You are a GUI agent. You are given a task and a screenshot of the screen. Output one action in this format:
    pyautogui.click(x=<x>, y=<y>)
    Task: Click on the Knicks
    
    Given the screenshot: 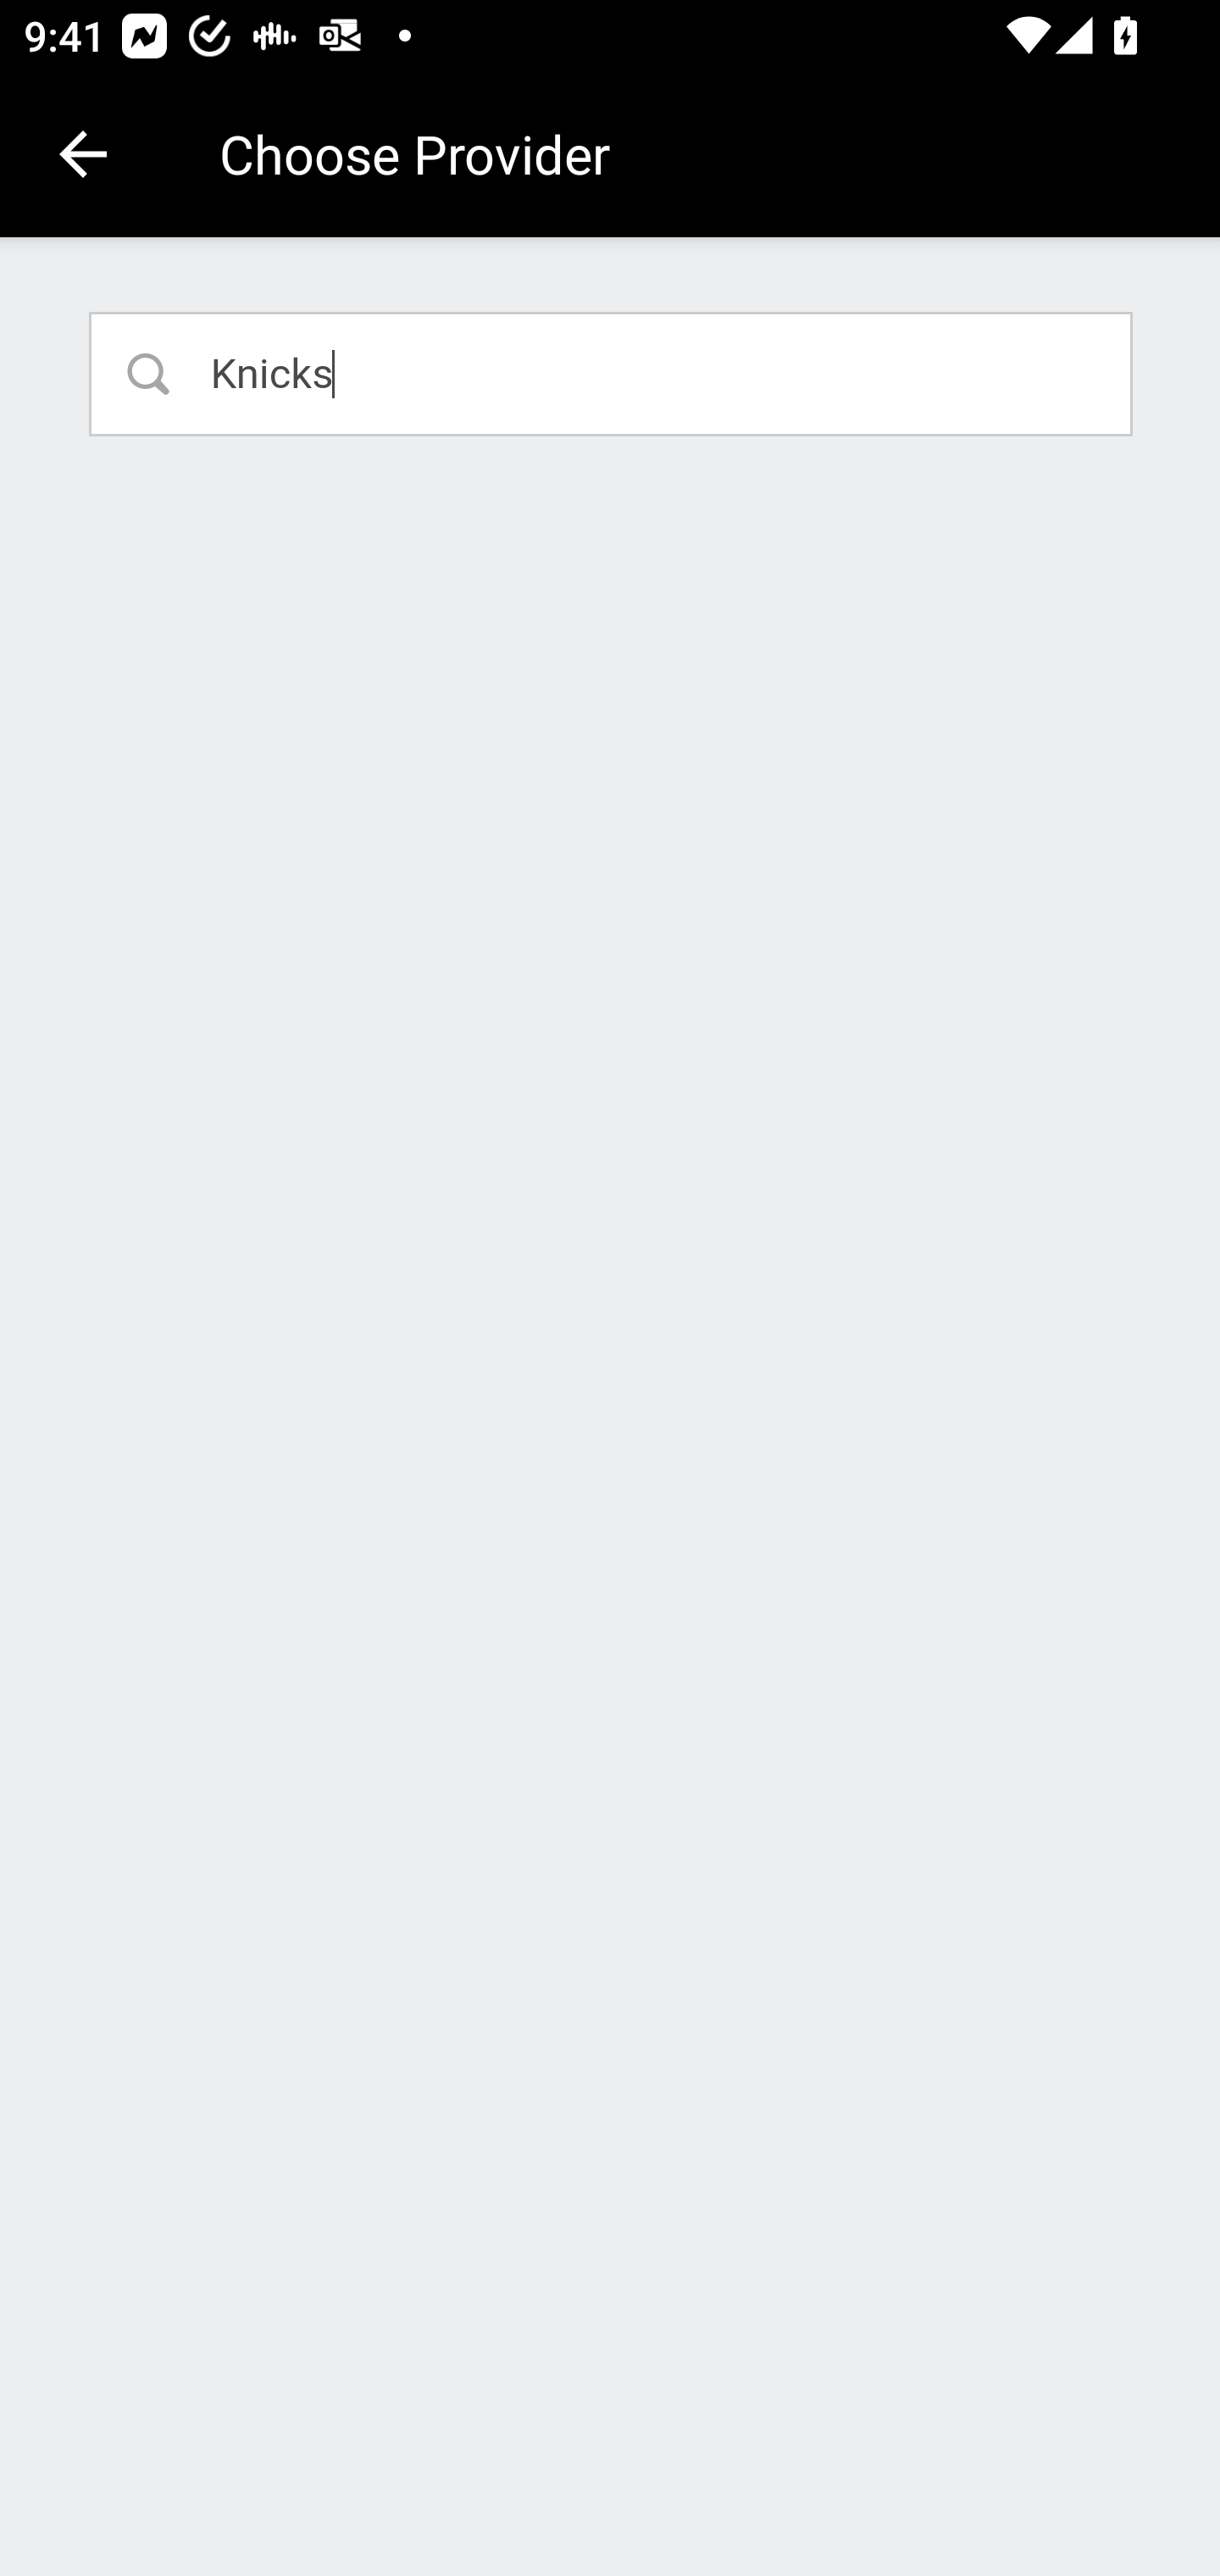 What is the action you would take?
    pyautogui.click(x=612, y=373)
    